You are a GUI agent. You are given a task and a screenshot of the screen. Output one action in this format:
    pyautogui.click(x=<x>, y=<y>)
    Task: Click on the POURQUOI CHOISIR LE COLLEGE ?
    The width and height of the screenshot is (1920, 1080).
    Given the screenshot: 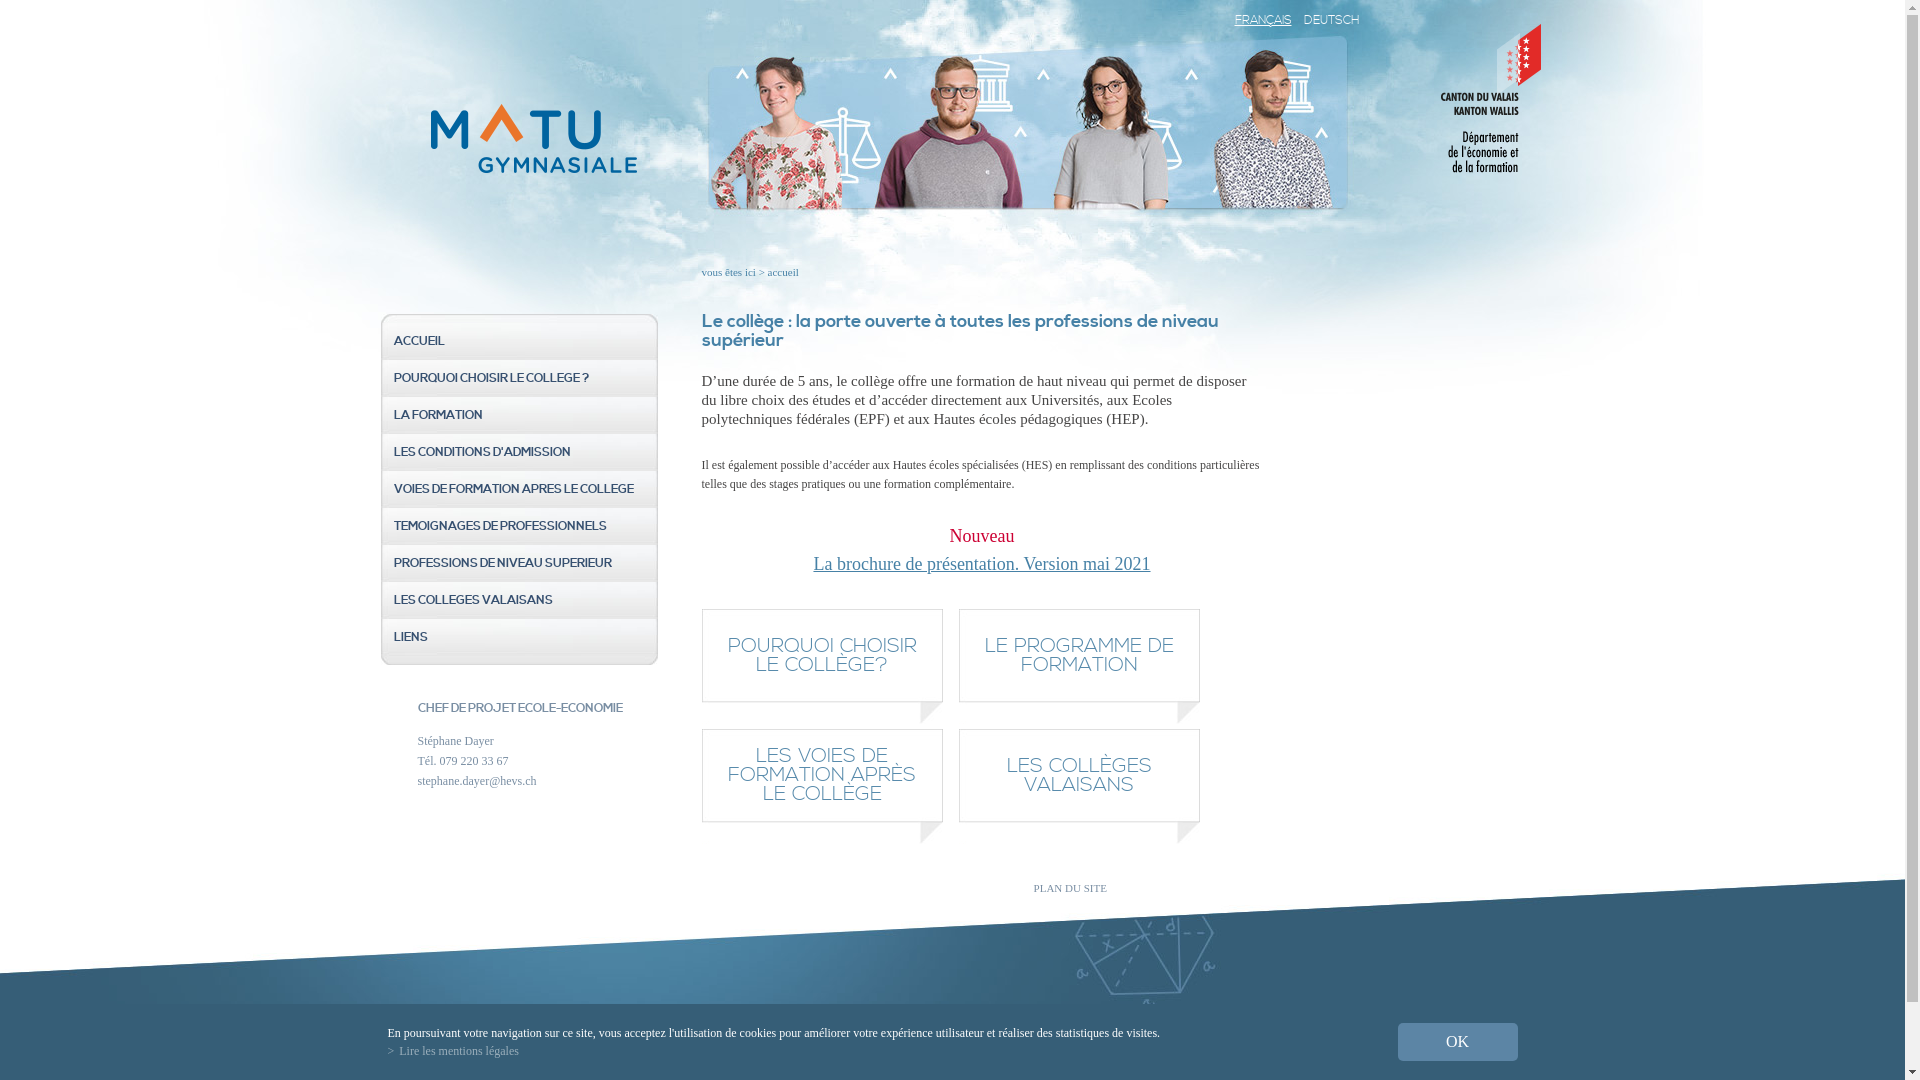 What is the action you would take?
    pyautogui.click(x=520, y=378)
    